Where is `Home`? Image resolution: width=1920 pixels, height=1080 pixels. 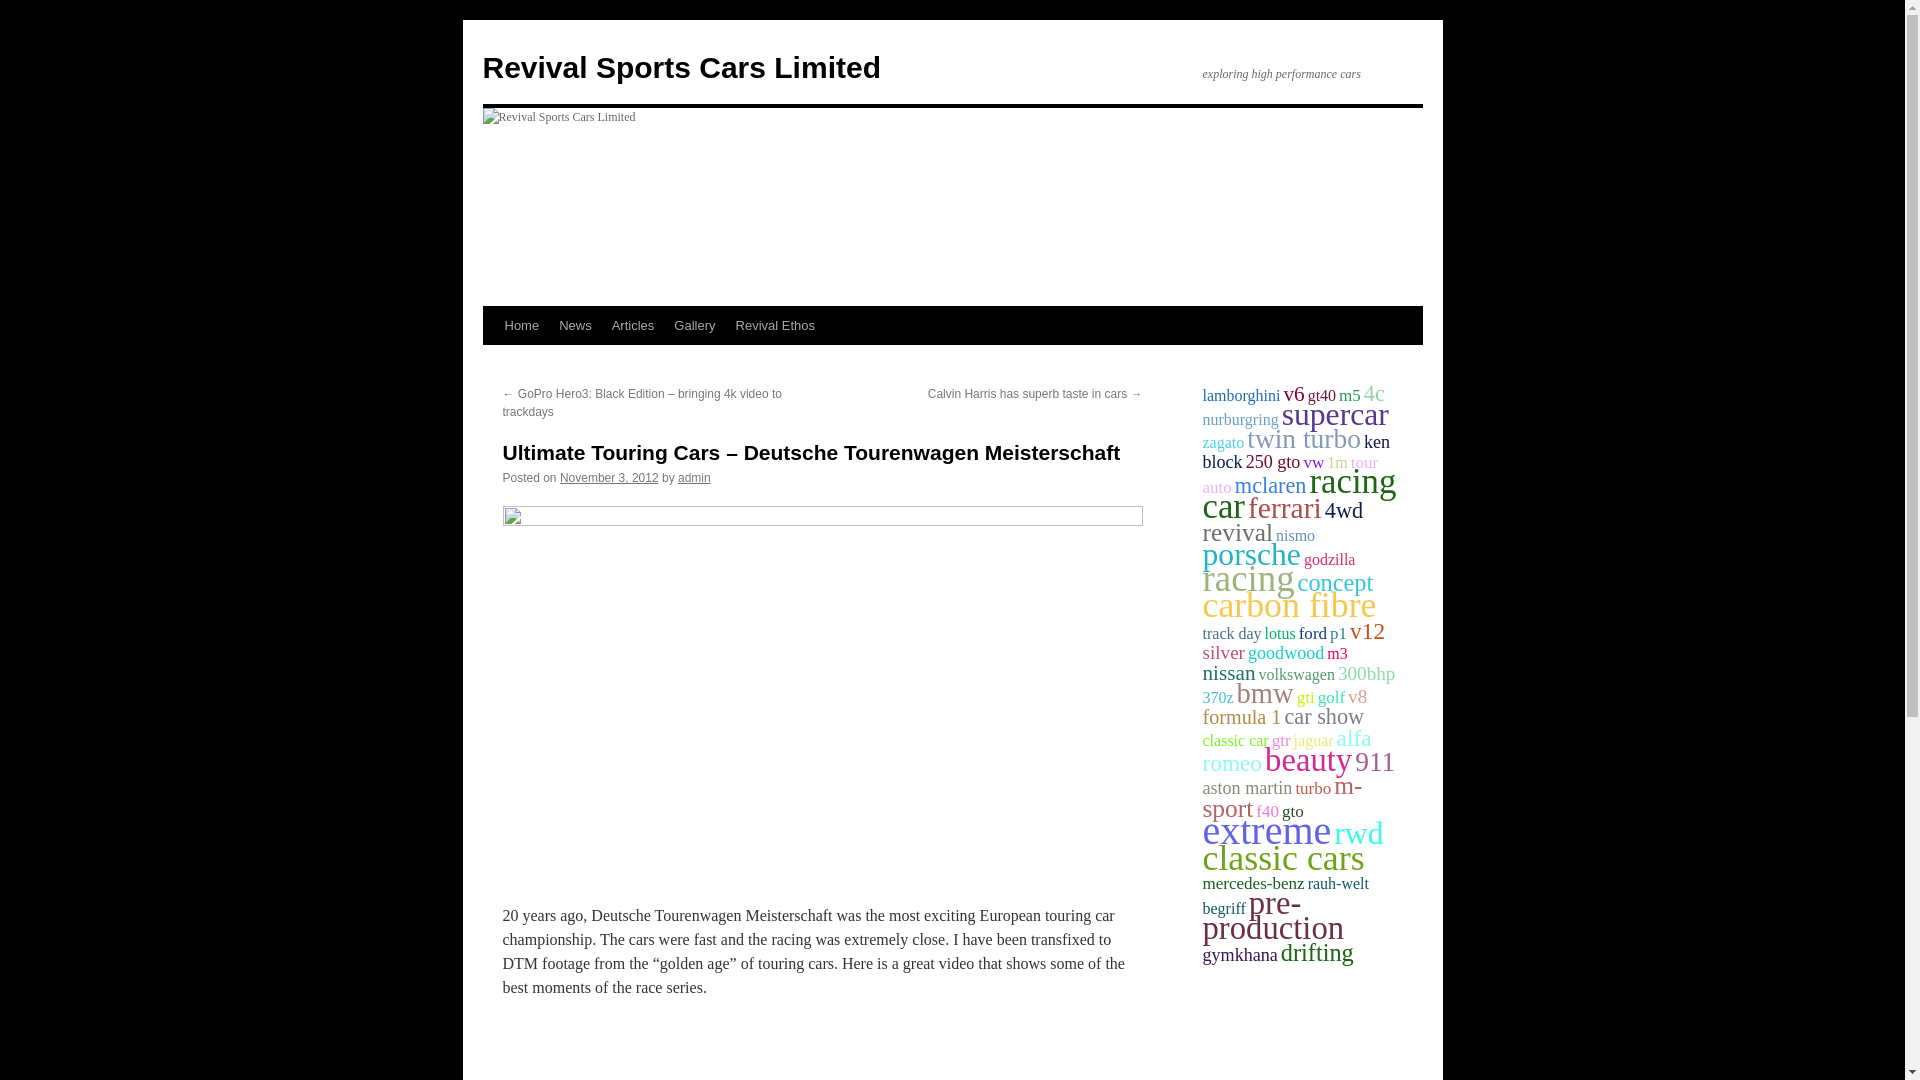 Home is located at coordinates (521, 325).